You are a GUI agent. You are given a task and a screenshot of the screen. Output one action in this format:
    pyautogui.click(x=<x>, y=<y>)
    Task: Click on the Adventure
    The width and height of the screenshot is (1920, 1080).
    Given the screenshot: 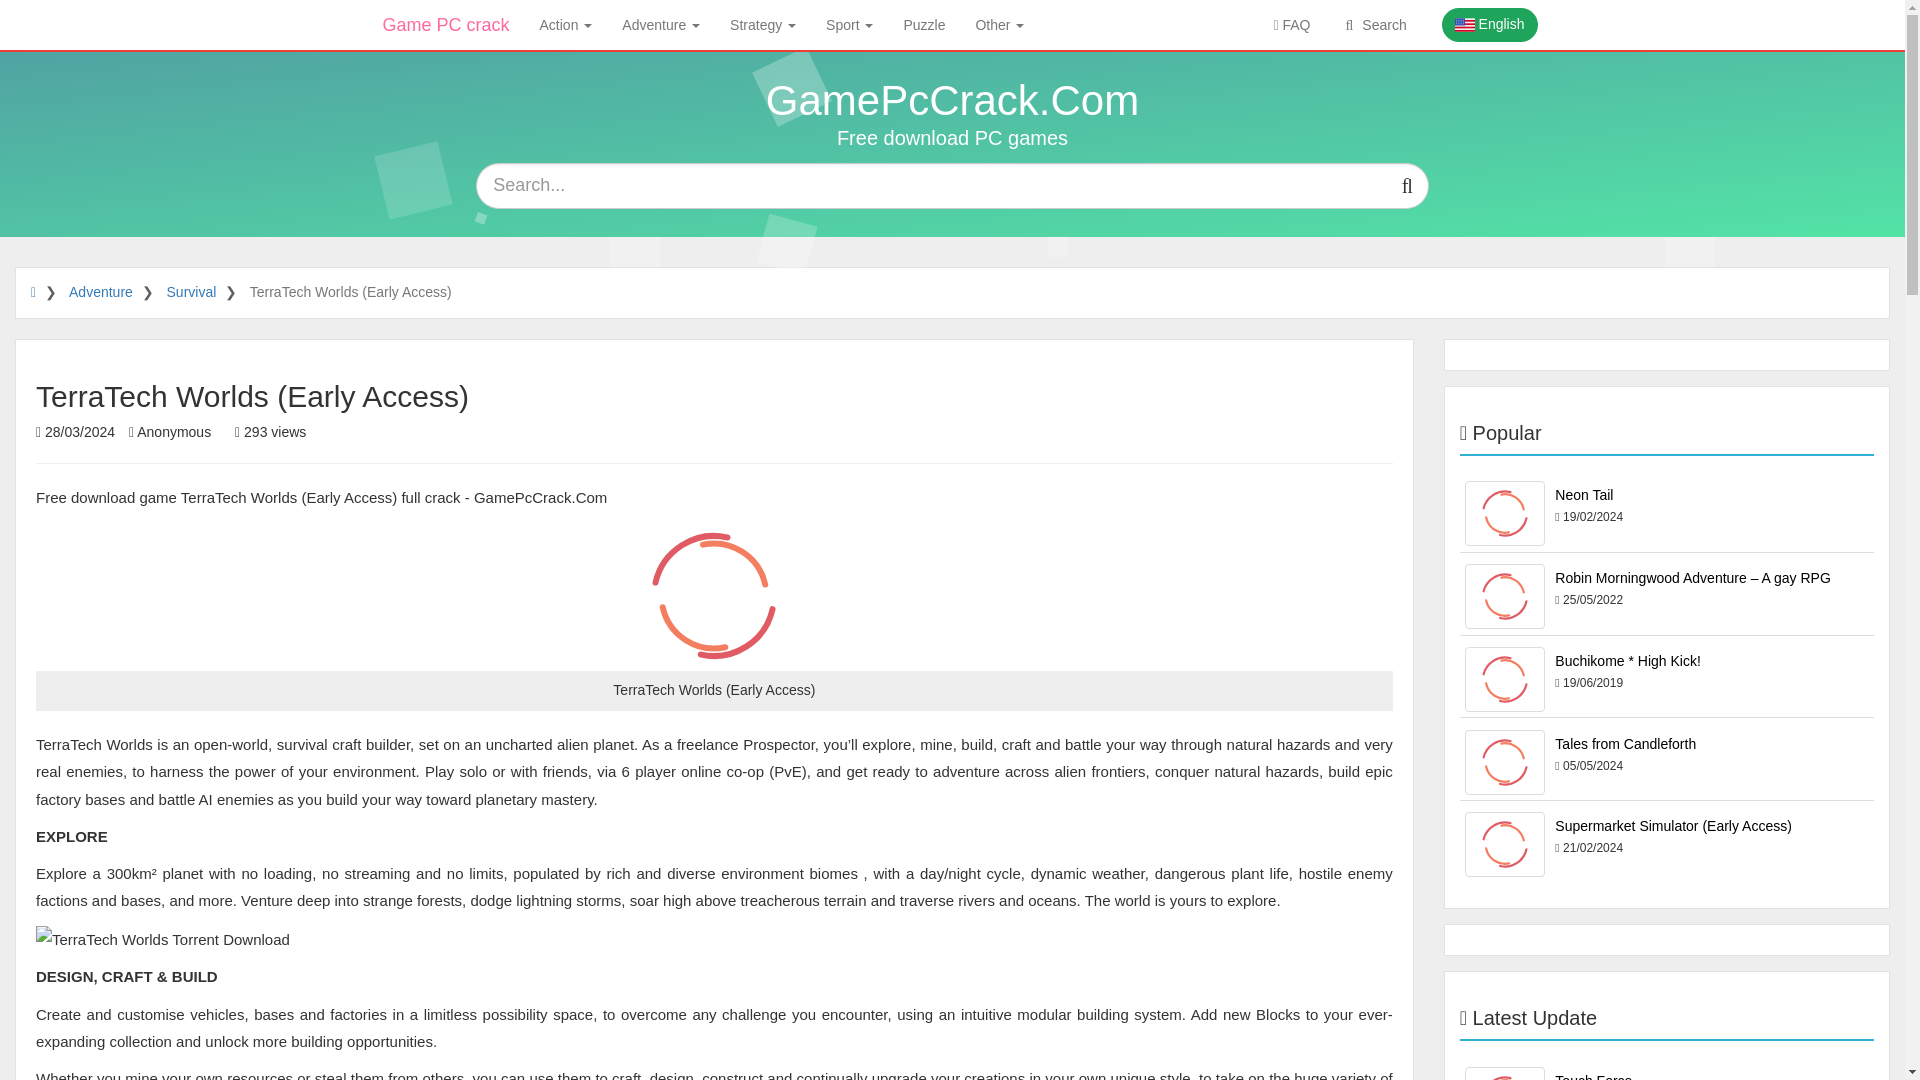 What is the action you would take?
    pyautogui.click(x=100, y=292)
    